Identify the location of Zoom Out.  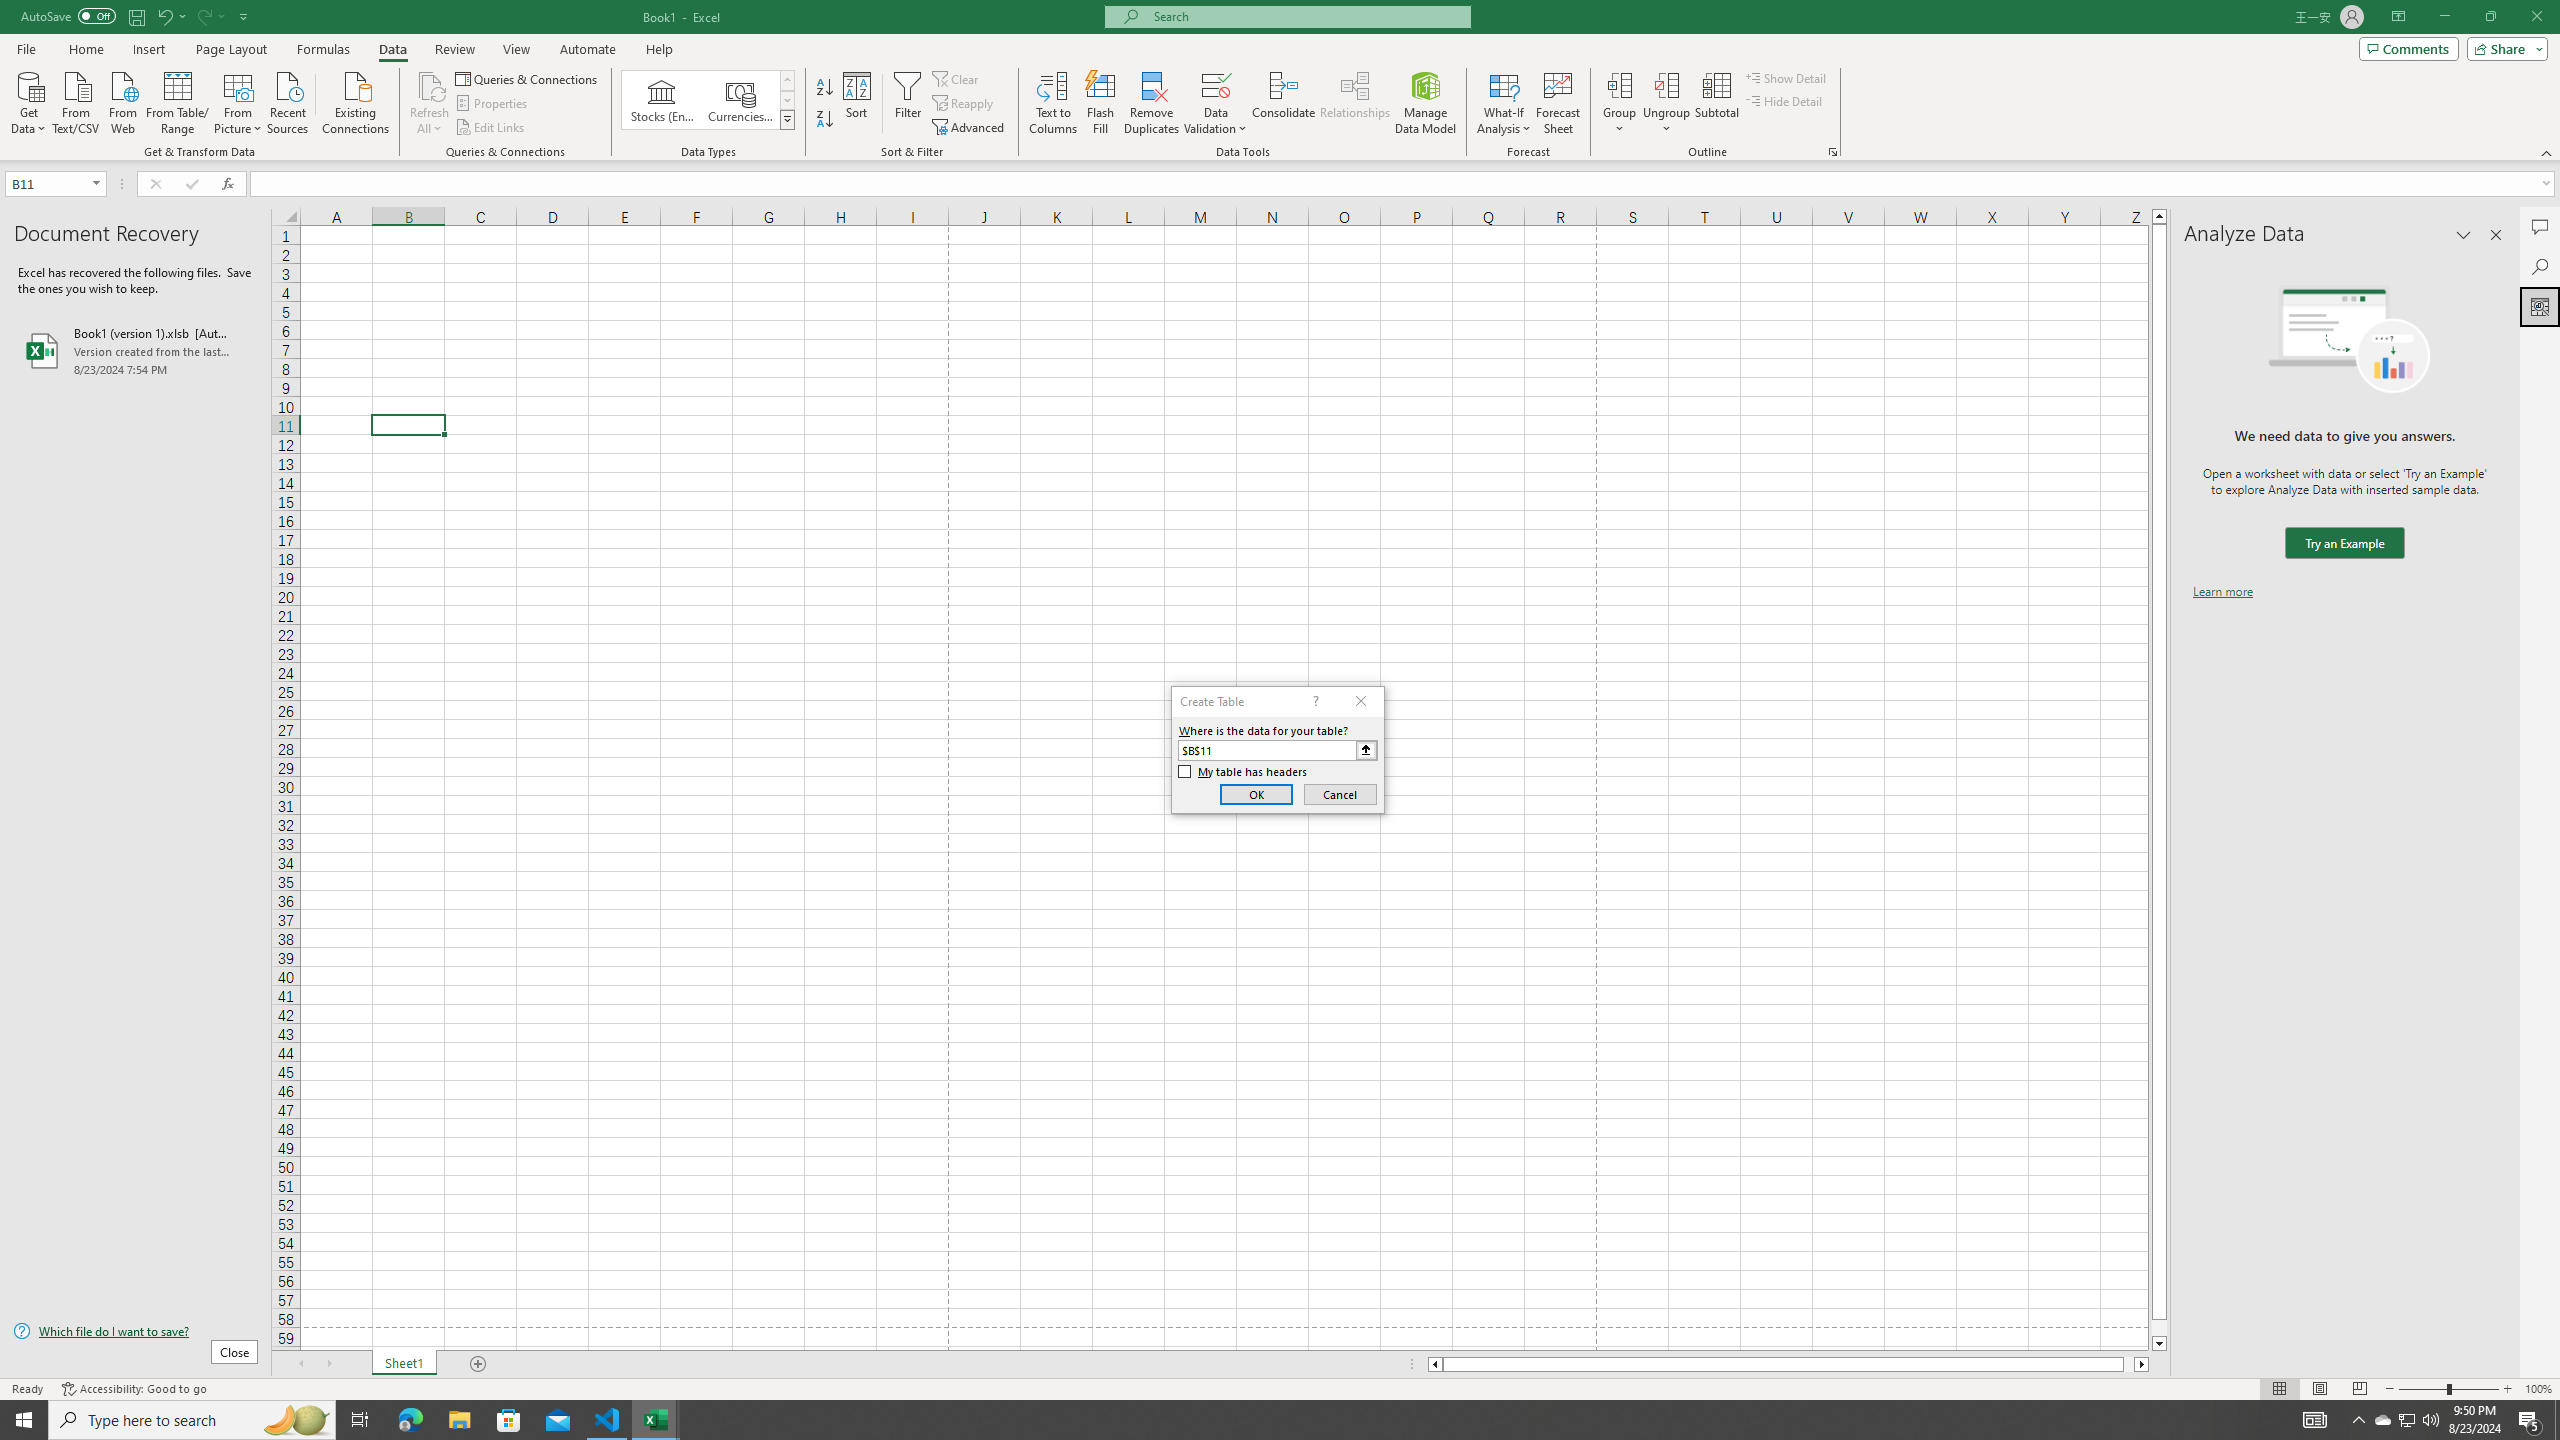
(2422, 1389).